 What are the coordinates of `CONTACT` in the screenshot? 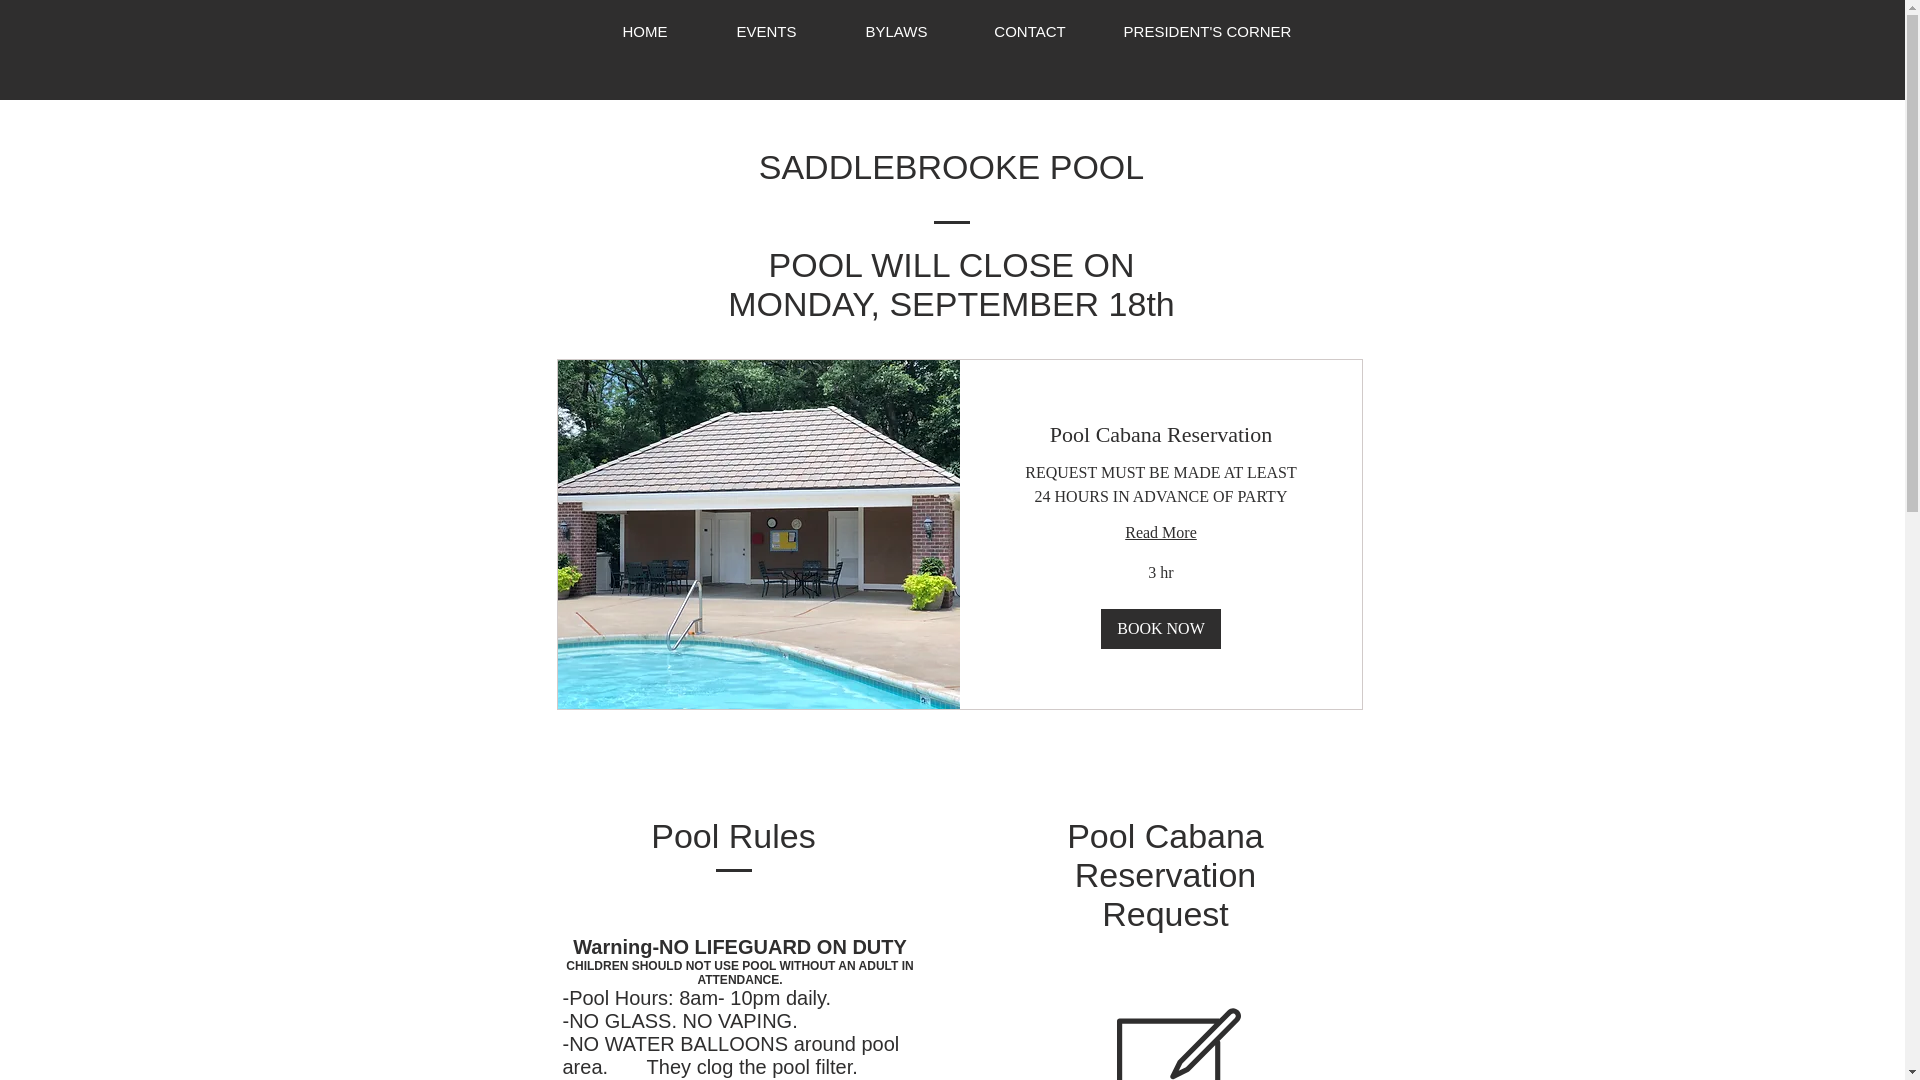 It's located at (1028, 32).